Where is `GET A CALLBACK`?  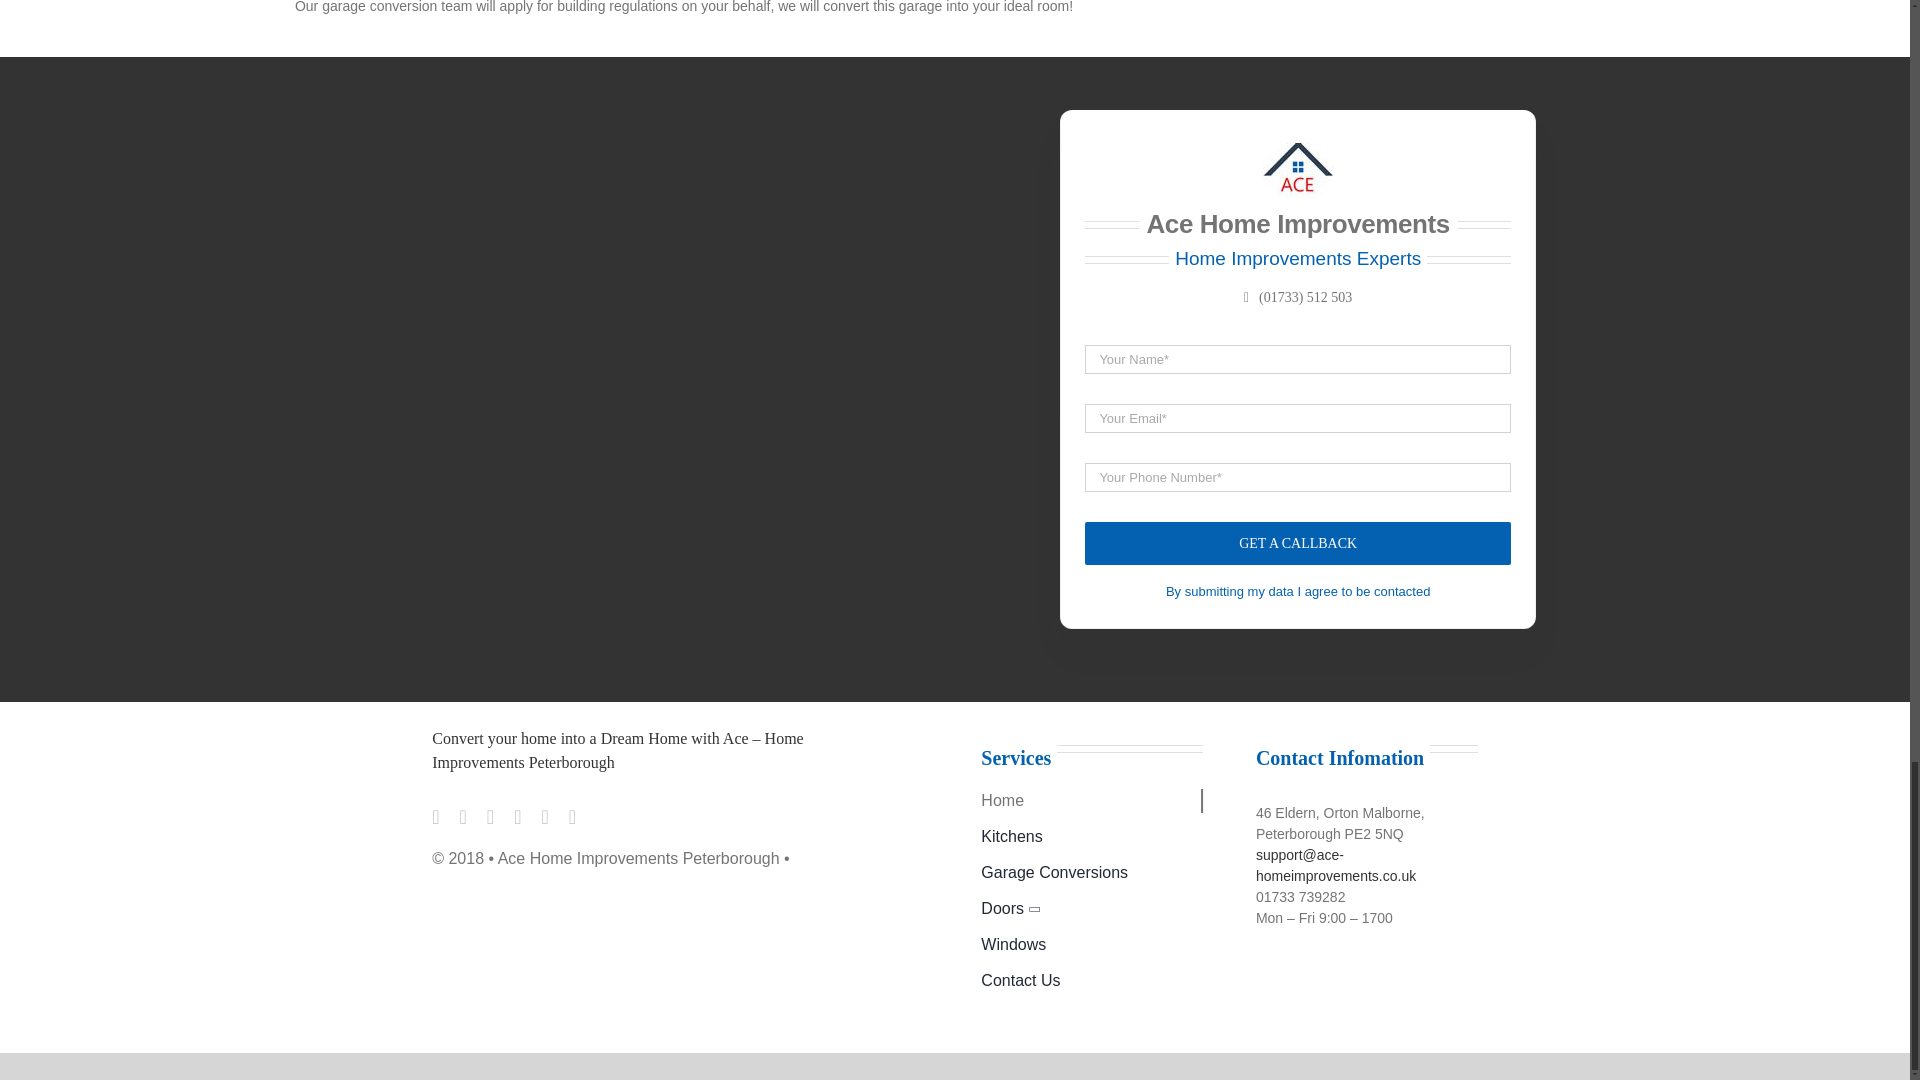
GET A CALLBACK is located at coordinates (1298, 542).